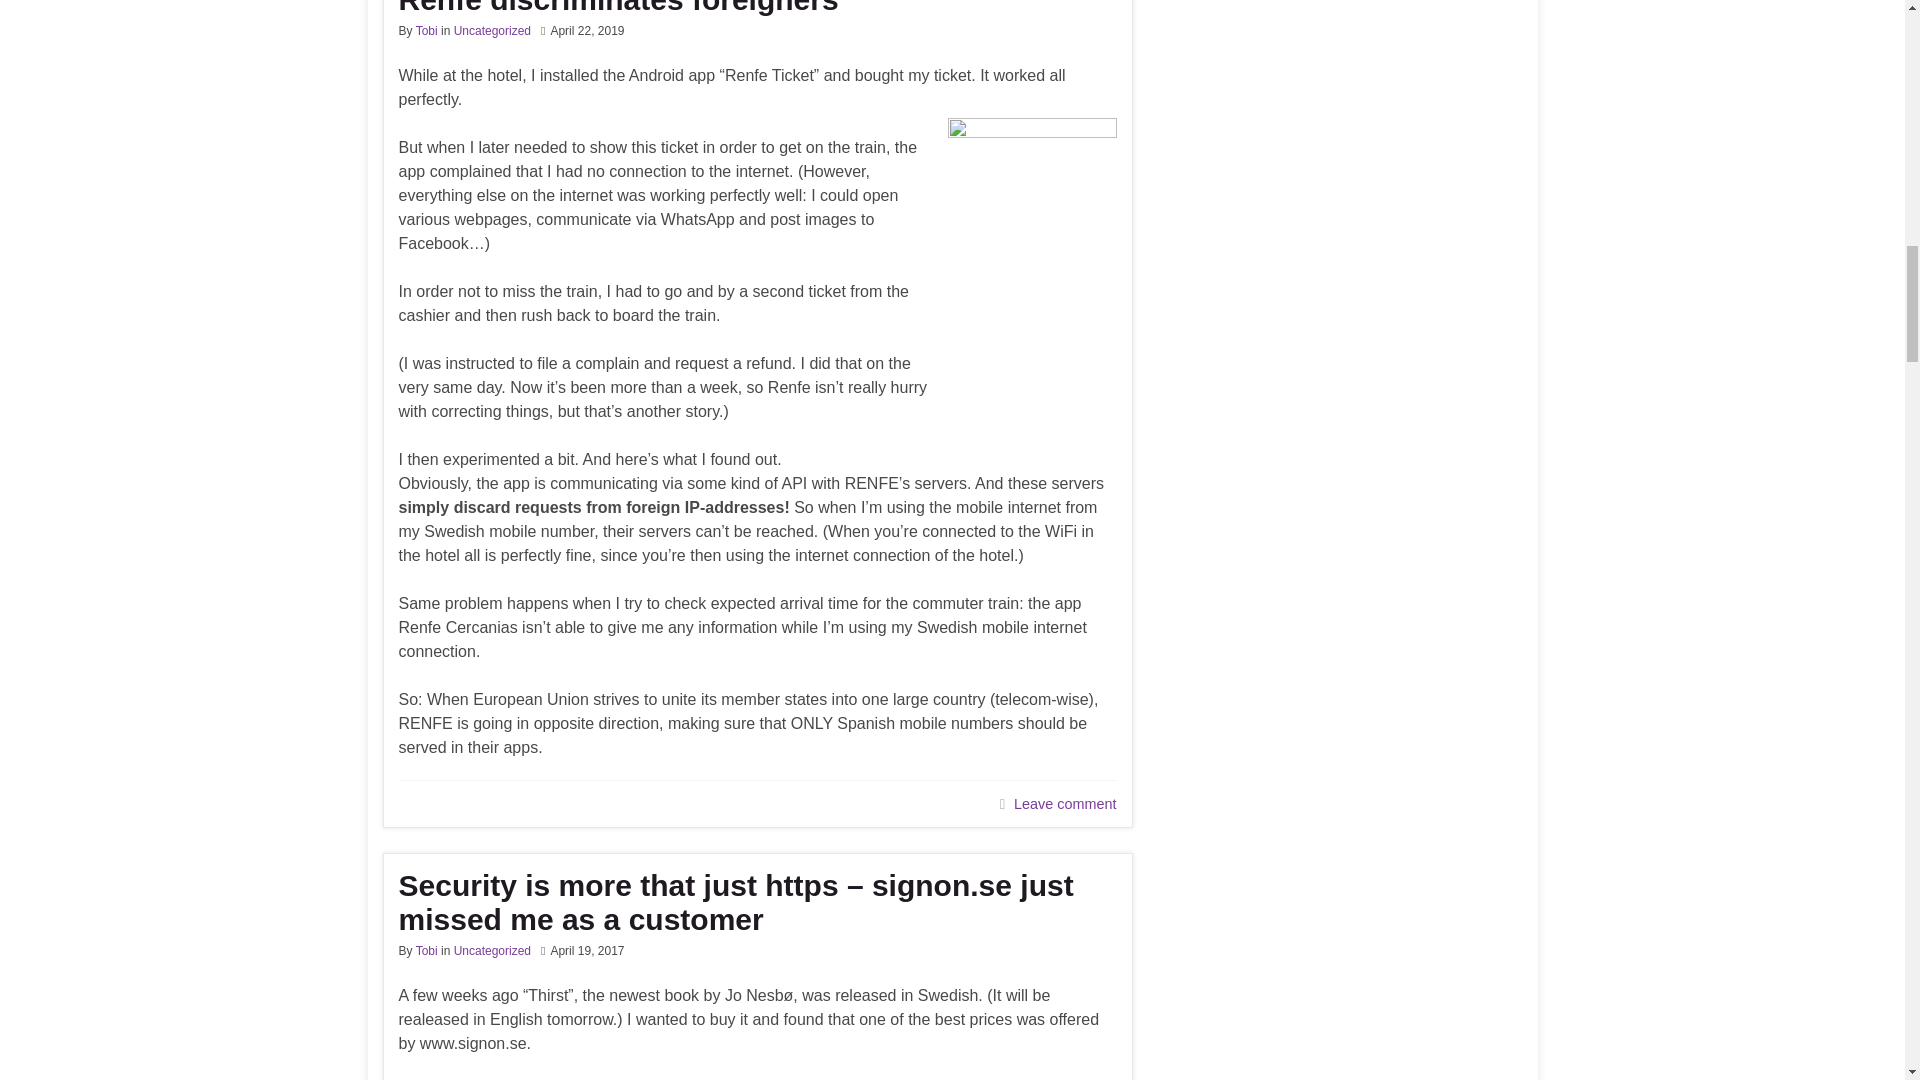  Describe the element at coordinates (1064, 804) in the screenshot. I see `Leave comment` at that location.